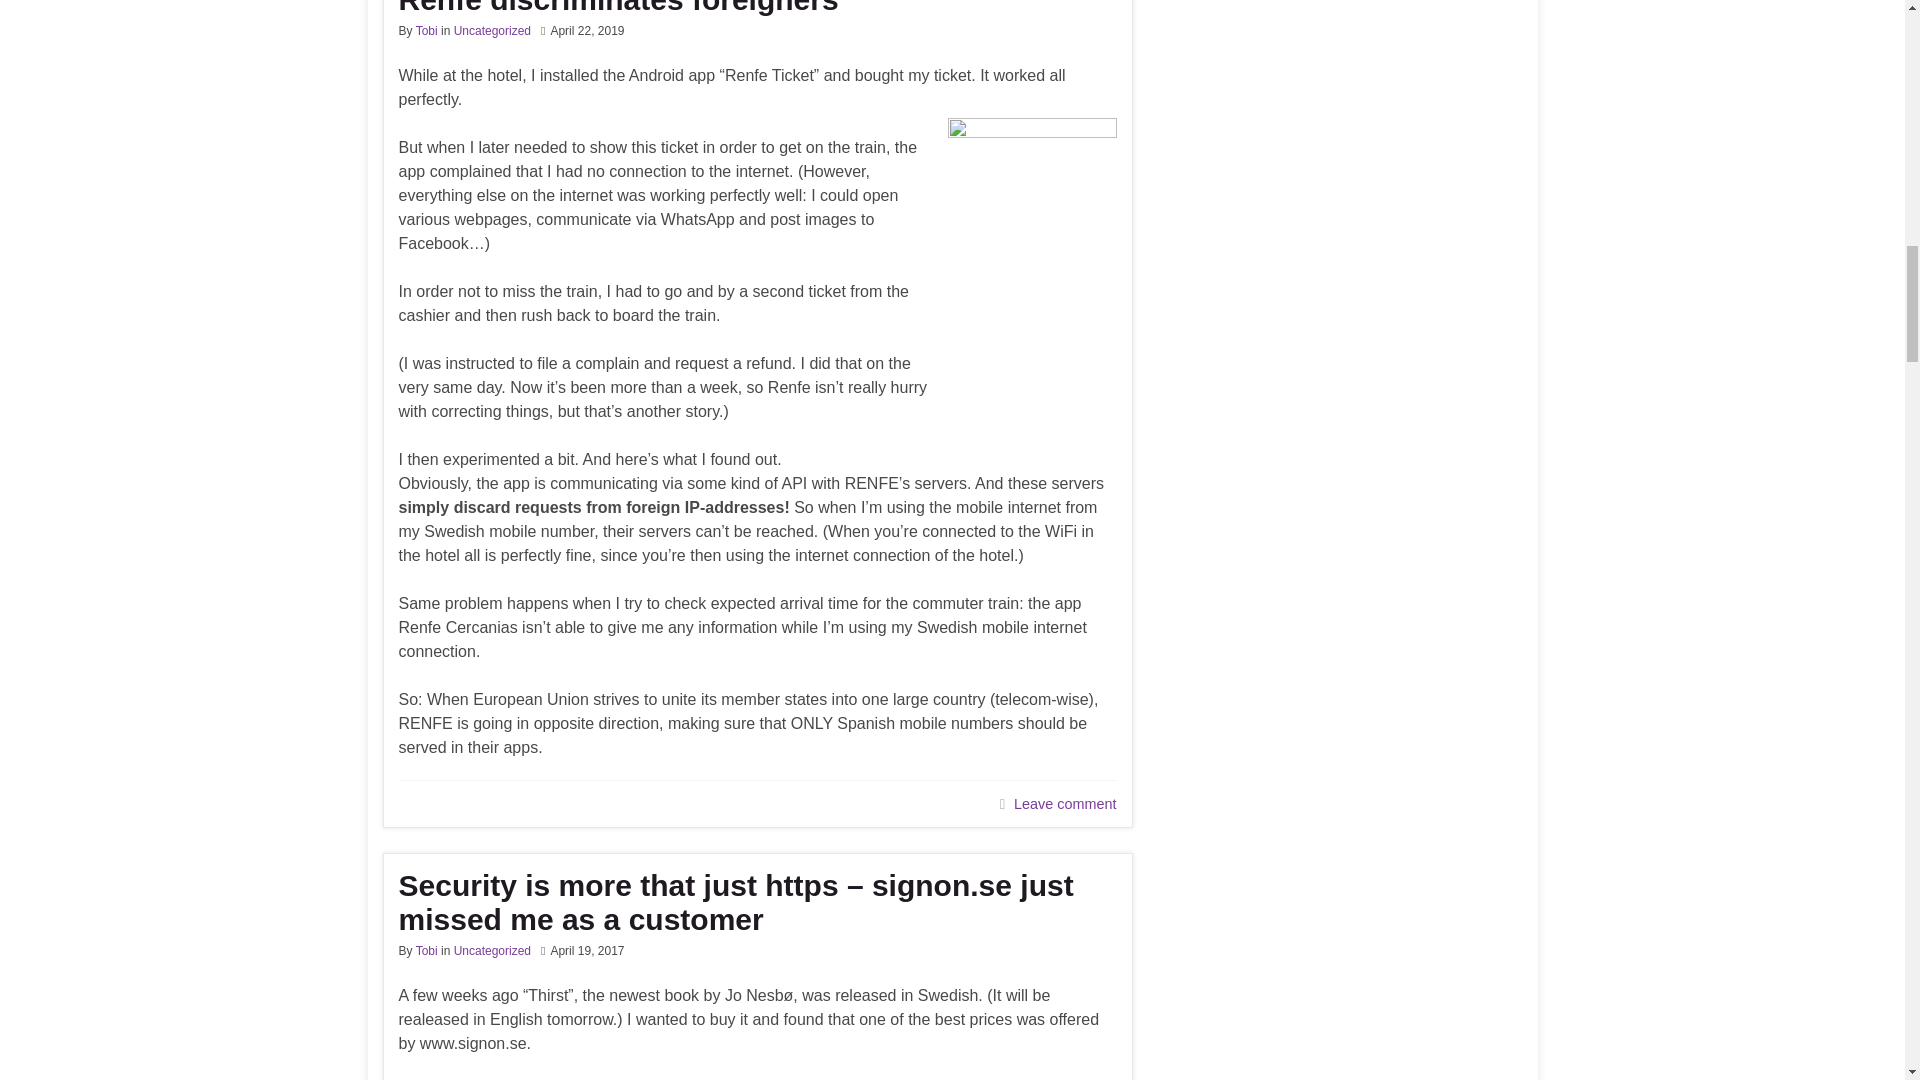  Describe the element at coordinates (1064, 804) in the screenshot. I see `Leave comment` at that location.